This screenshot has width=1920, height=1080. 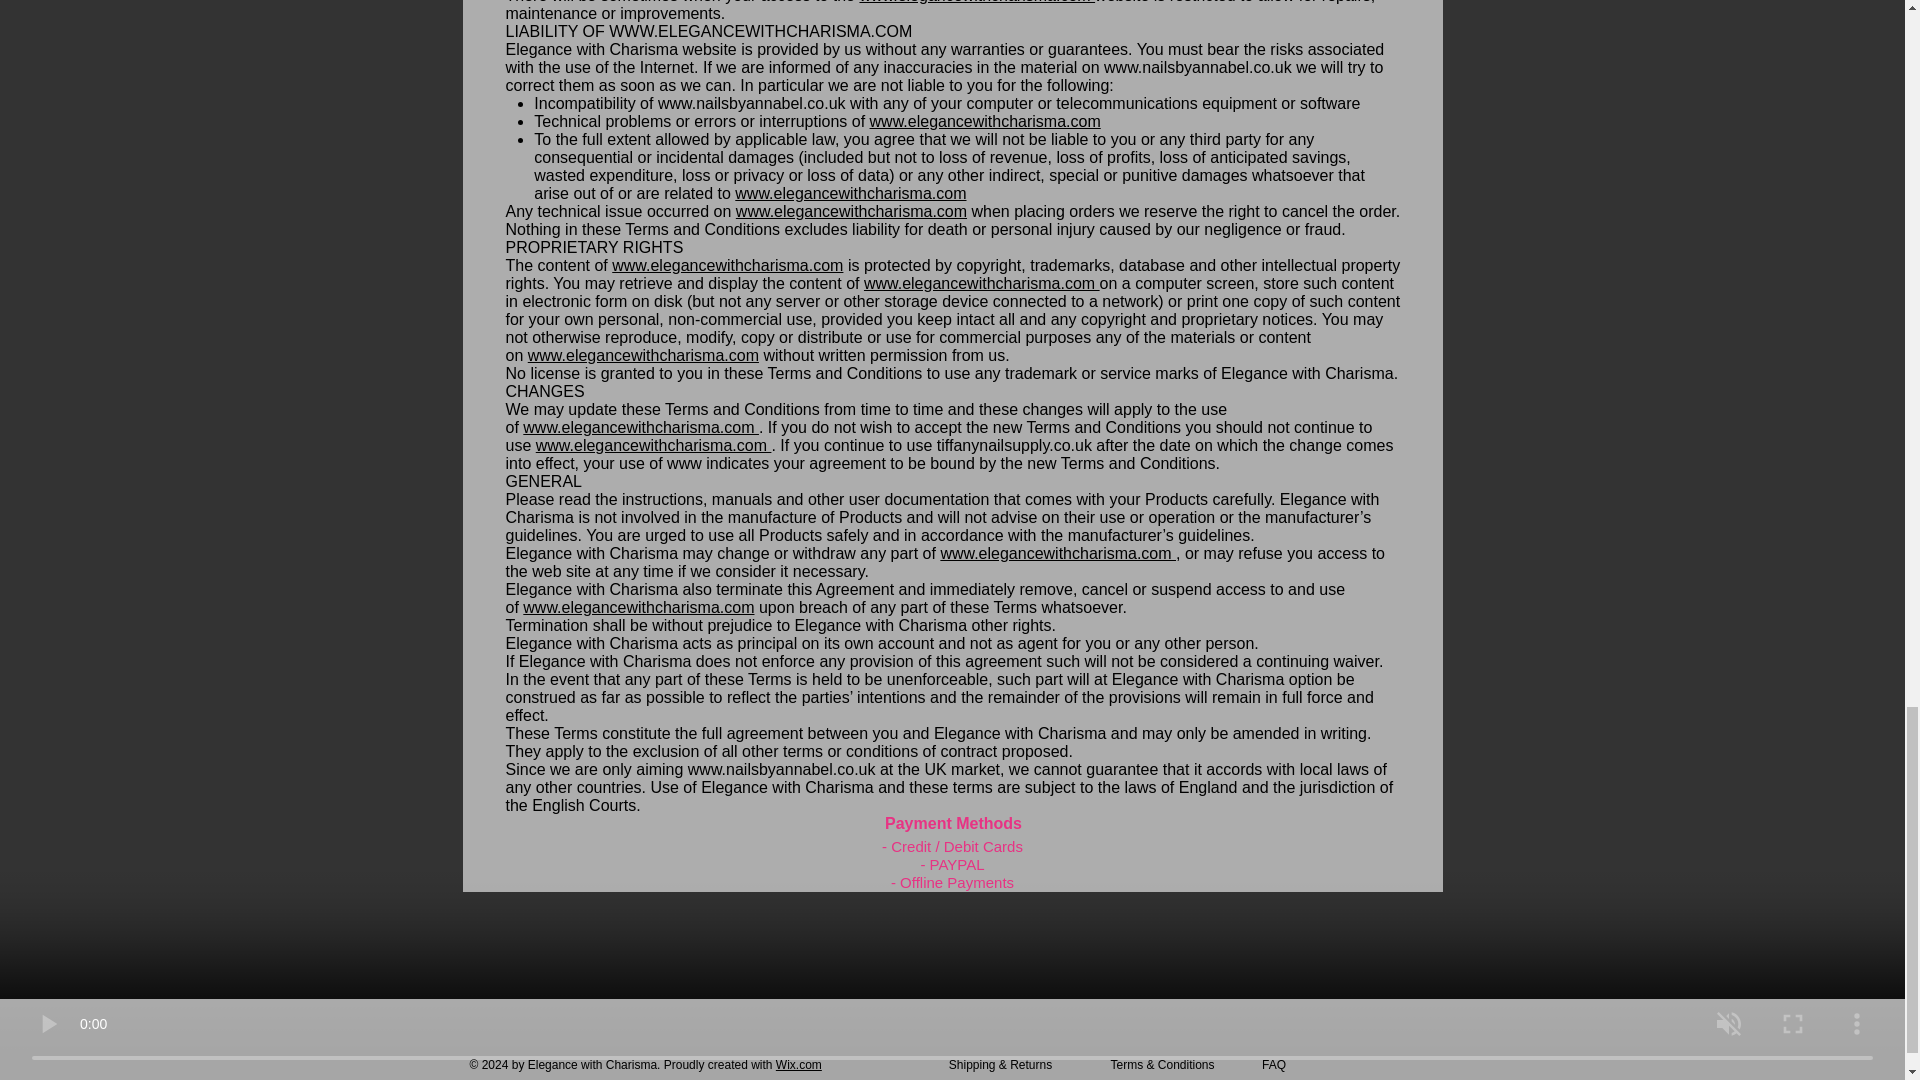 I want to click on www.elegancewithcharisma.com , so click(x=982, y=283).